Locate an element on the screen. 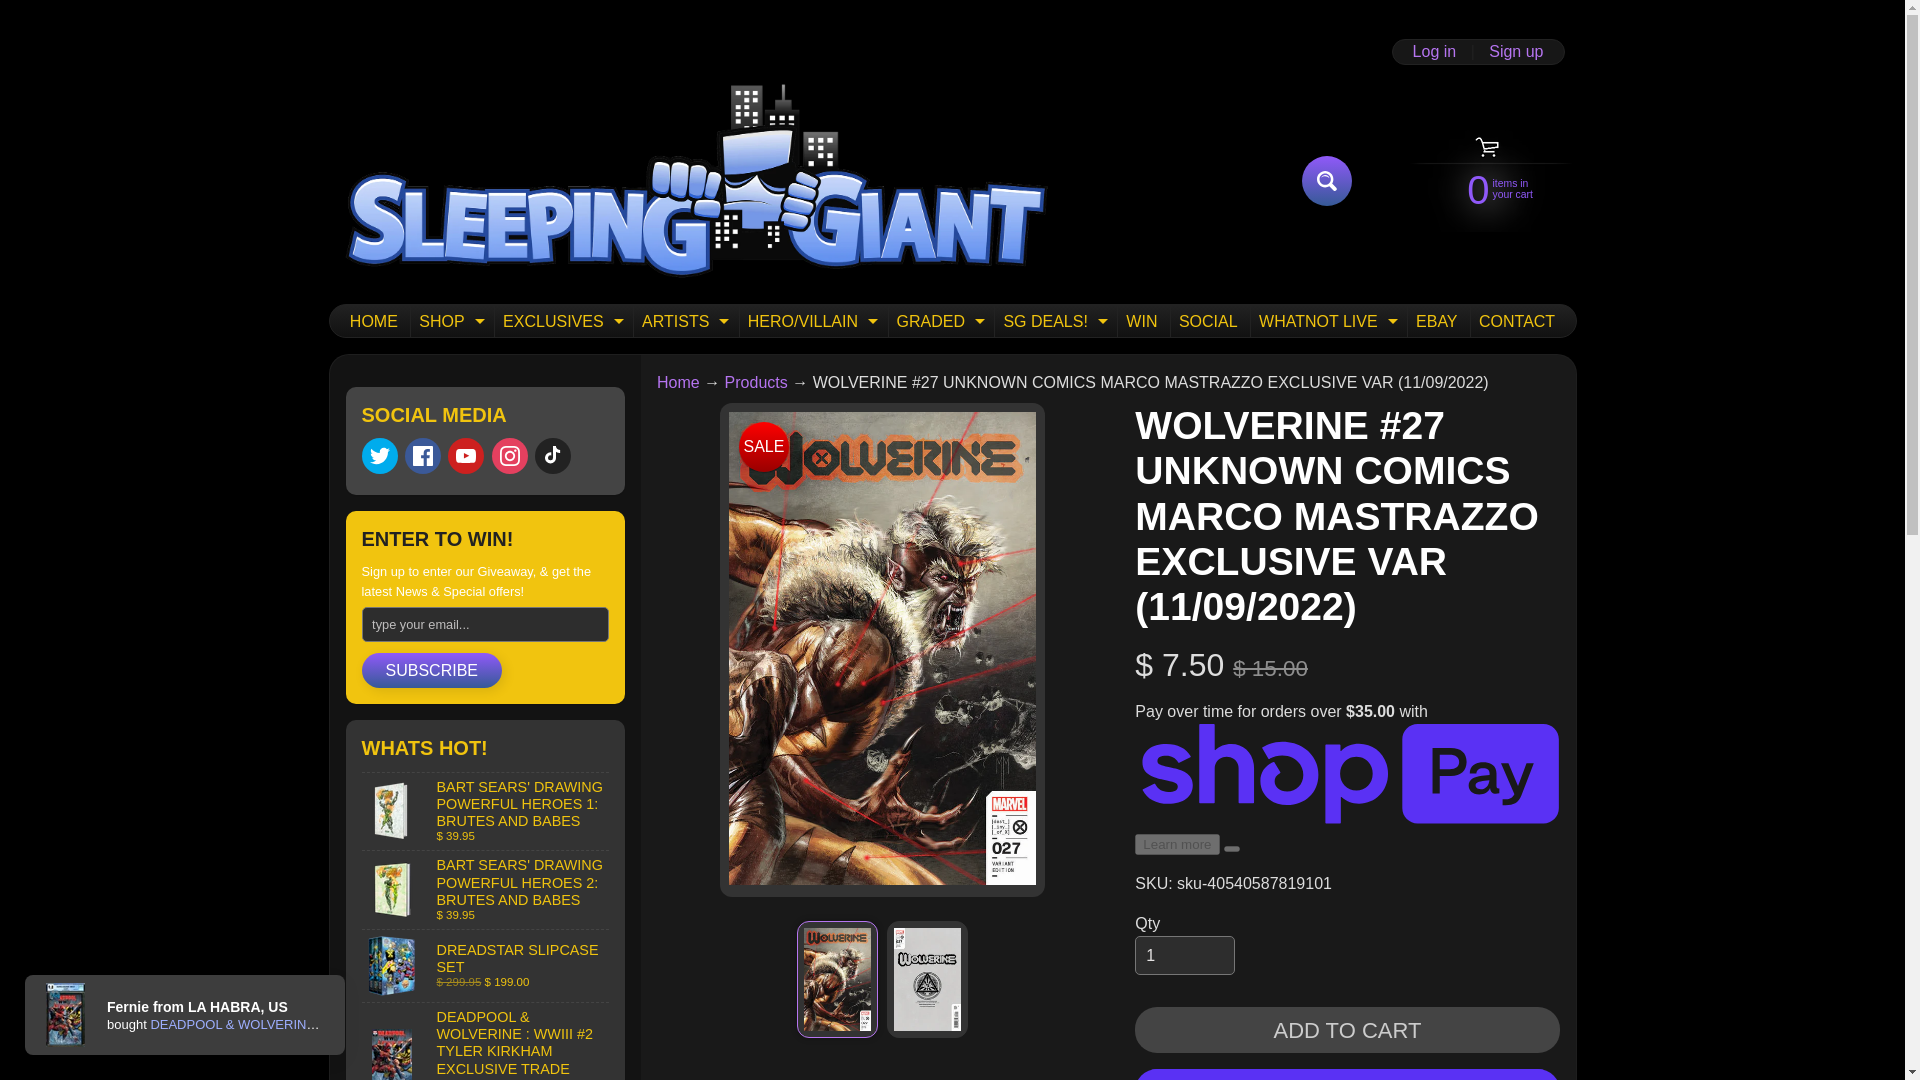  Facebook is located at coordinates (423, 456).